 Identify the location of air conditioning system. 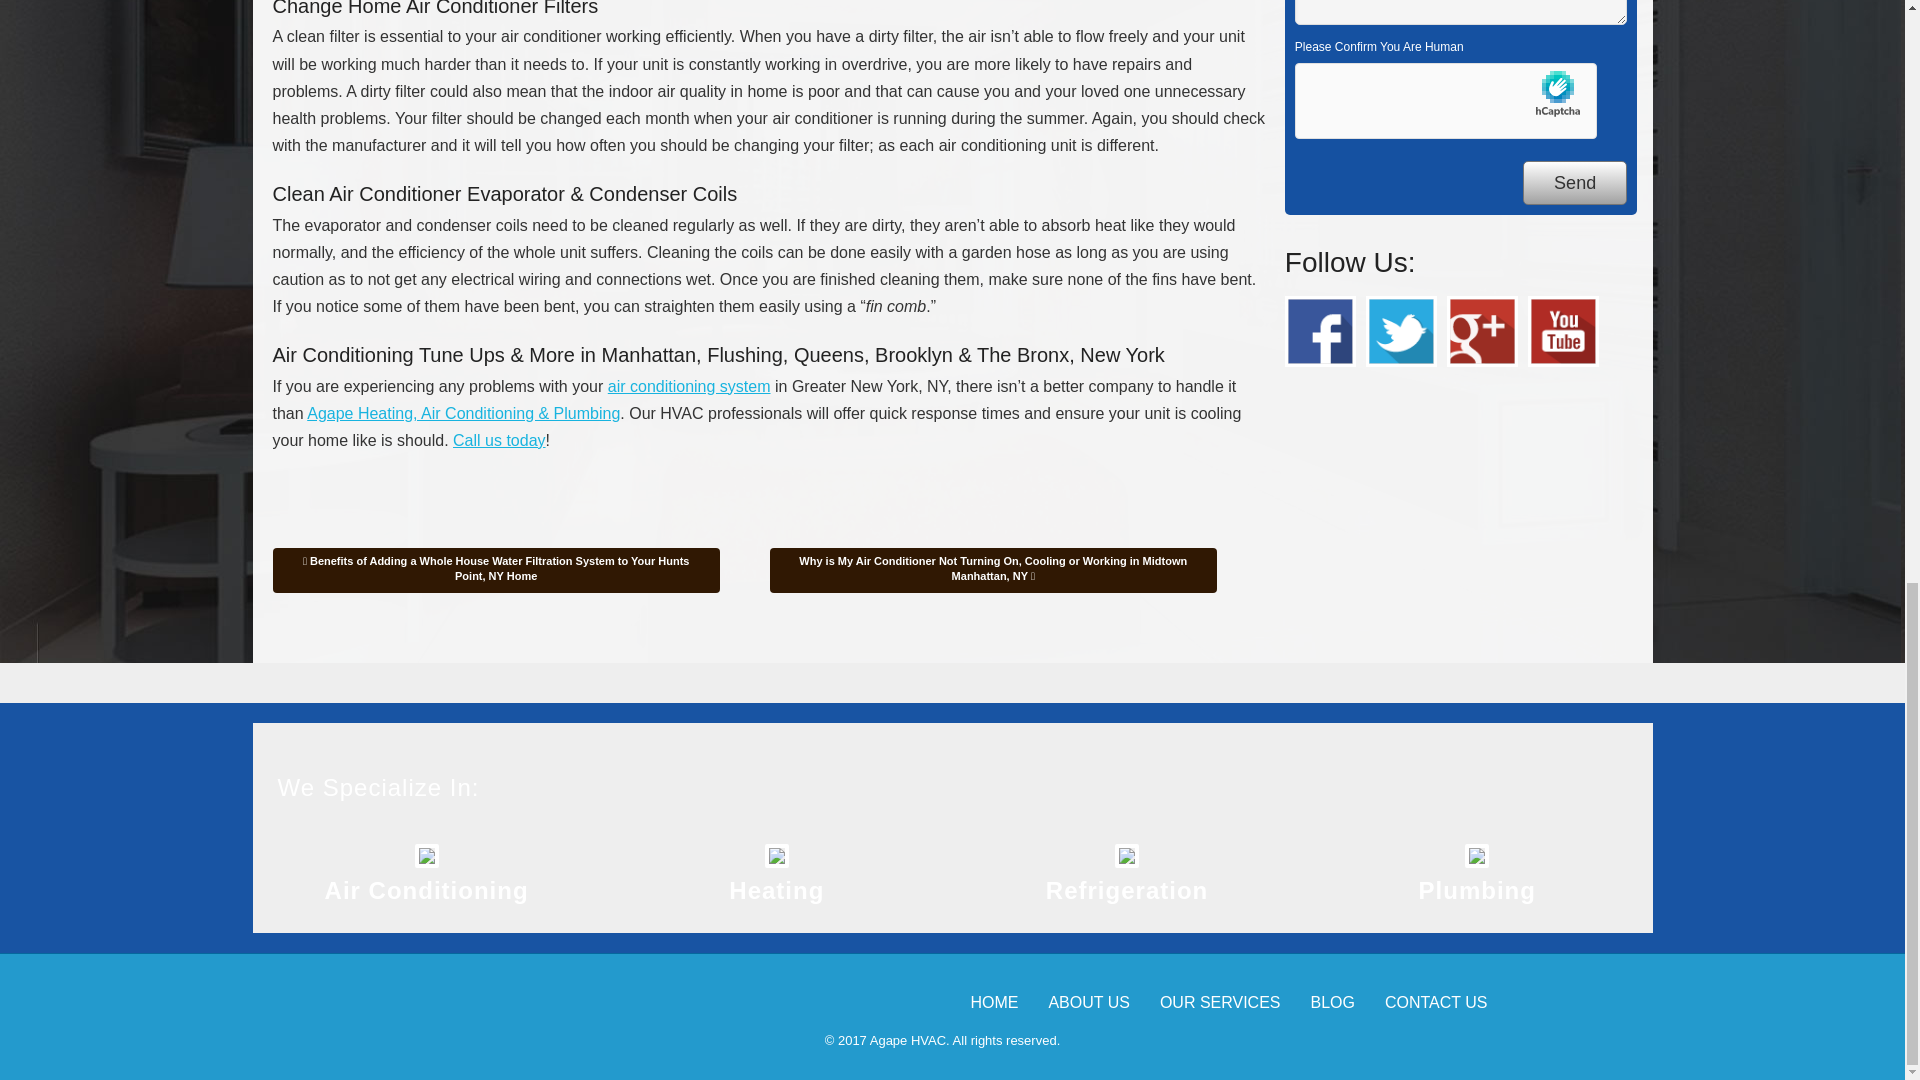
(690, 386).